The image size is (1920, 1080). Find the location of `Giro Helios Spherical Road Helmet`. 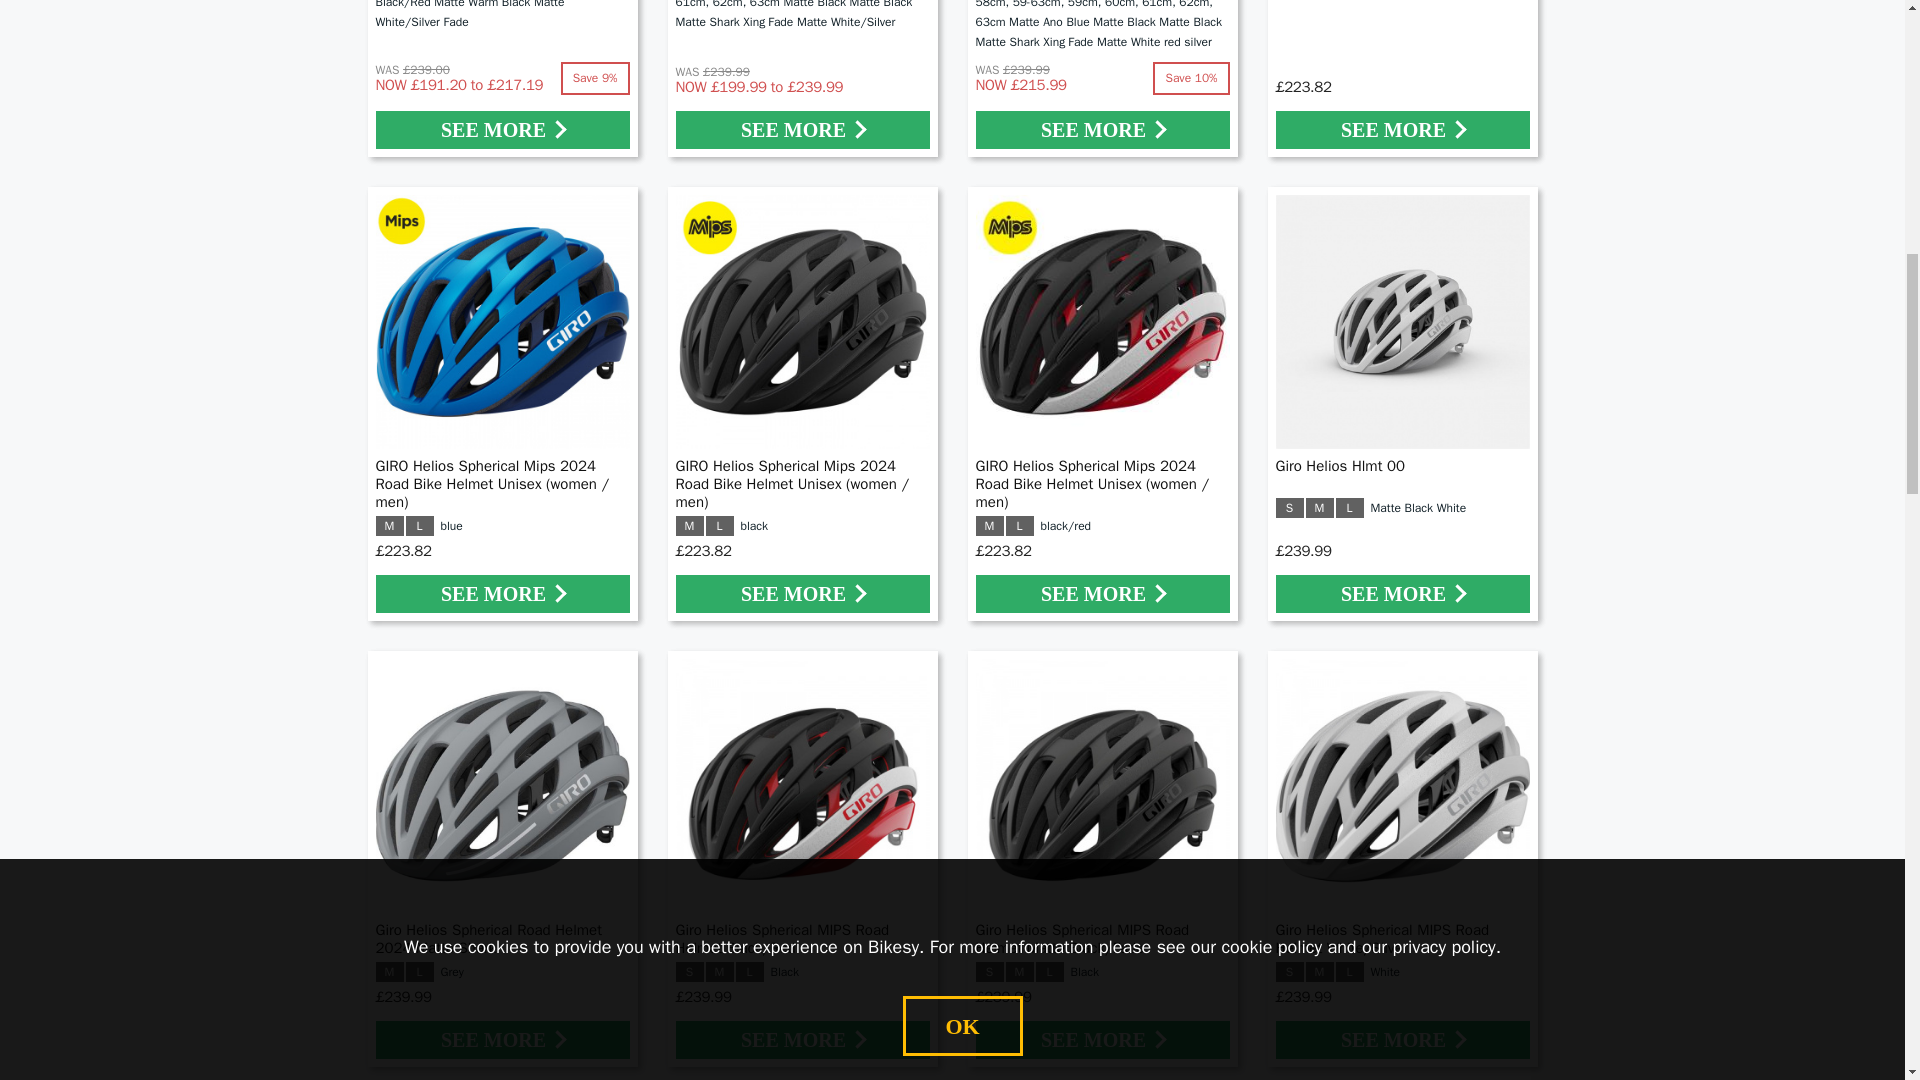

Giro Helios Spherical Road Helmet is located at coordinates (803, 78).